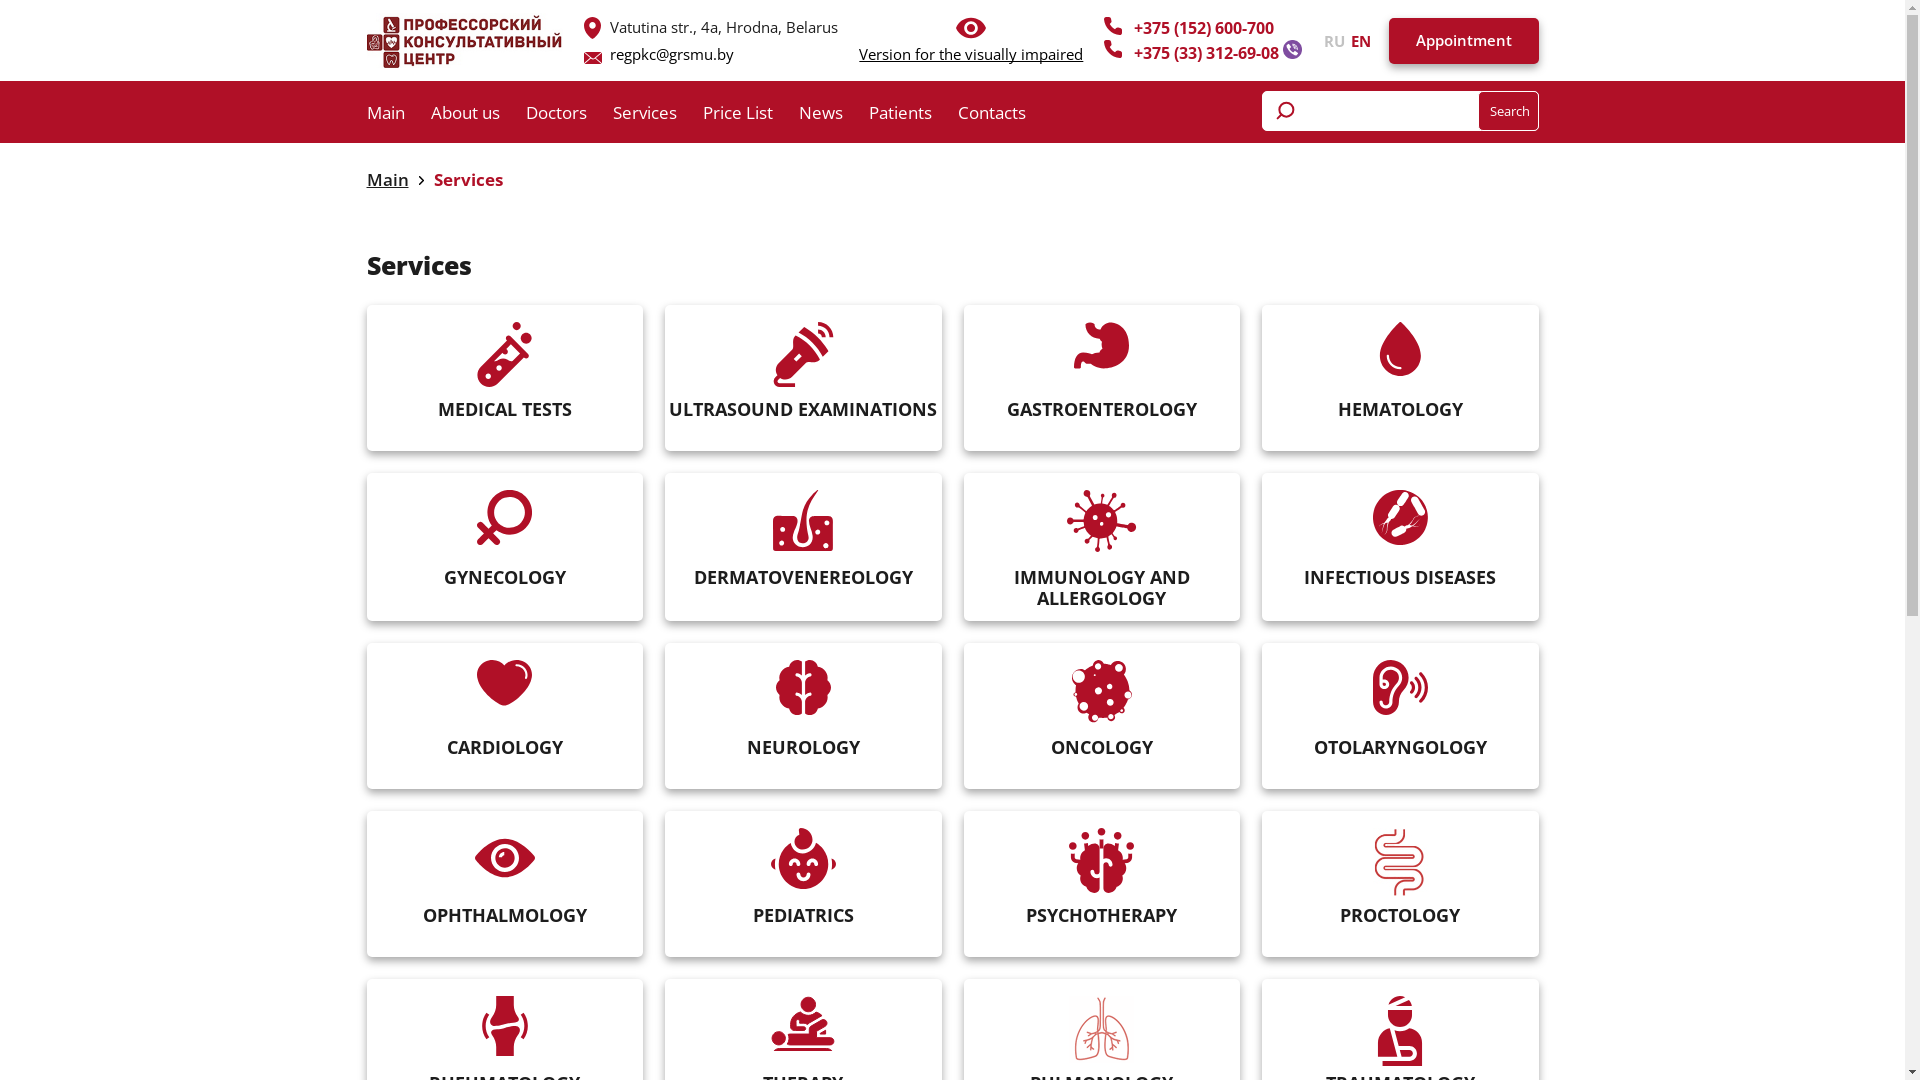  What do you see at coordinates (1102, 346) in the screenshot?
I see `Gastroenterology` at bounding box center [1102, 346].